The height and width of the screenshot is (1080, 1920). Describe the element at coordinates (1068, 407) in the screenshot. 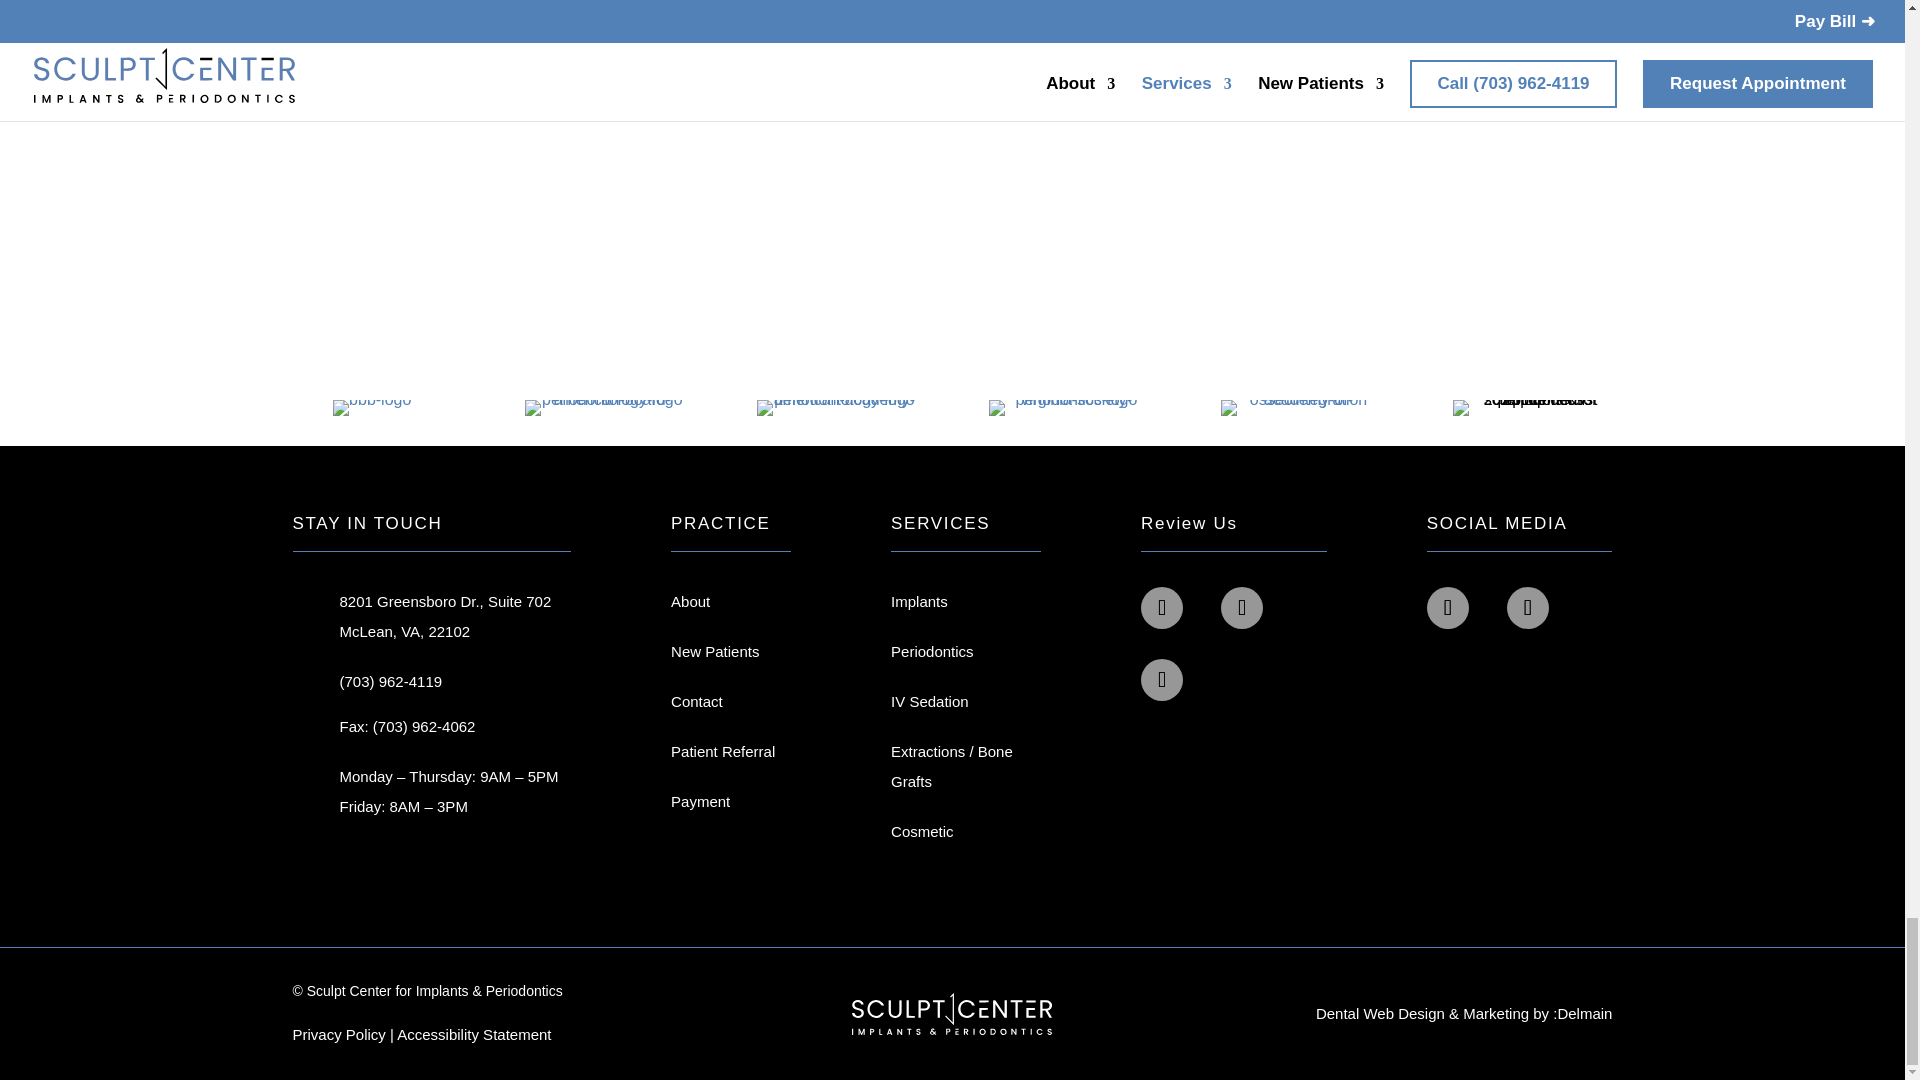

I see `virginia-society-periodontics-logo` at that location.